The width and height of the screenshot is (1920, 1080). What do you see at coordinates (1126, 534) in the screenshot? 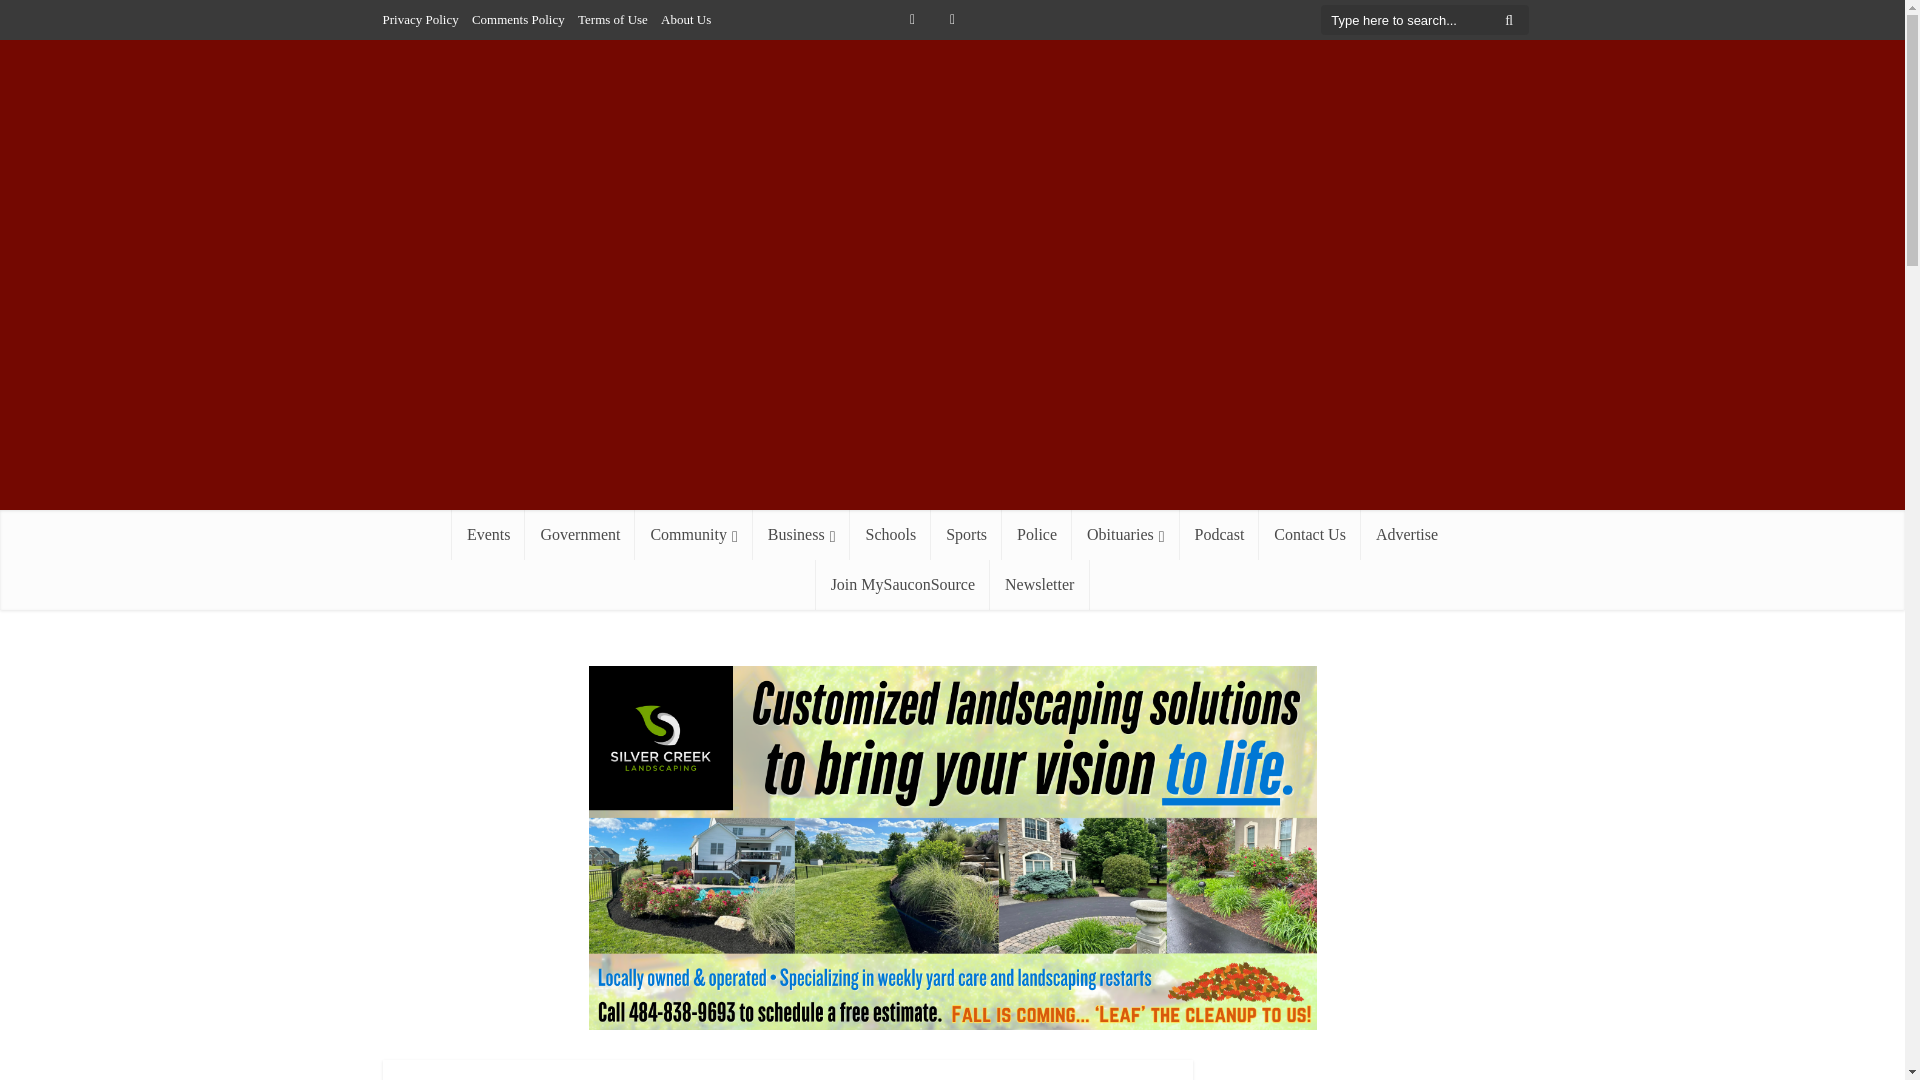
I see `Obituaries` at bounding box center [1126, 534].